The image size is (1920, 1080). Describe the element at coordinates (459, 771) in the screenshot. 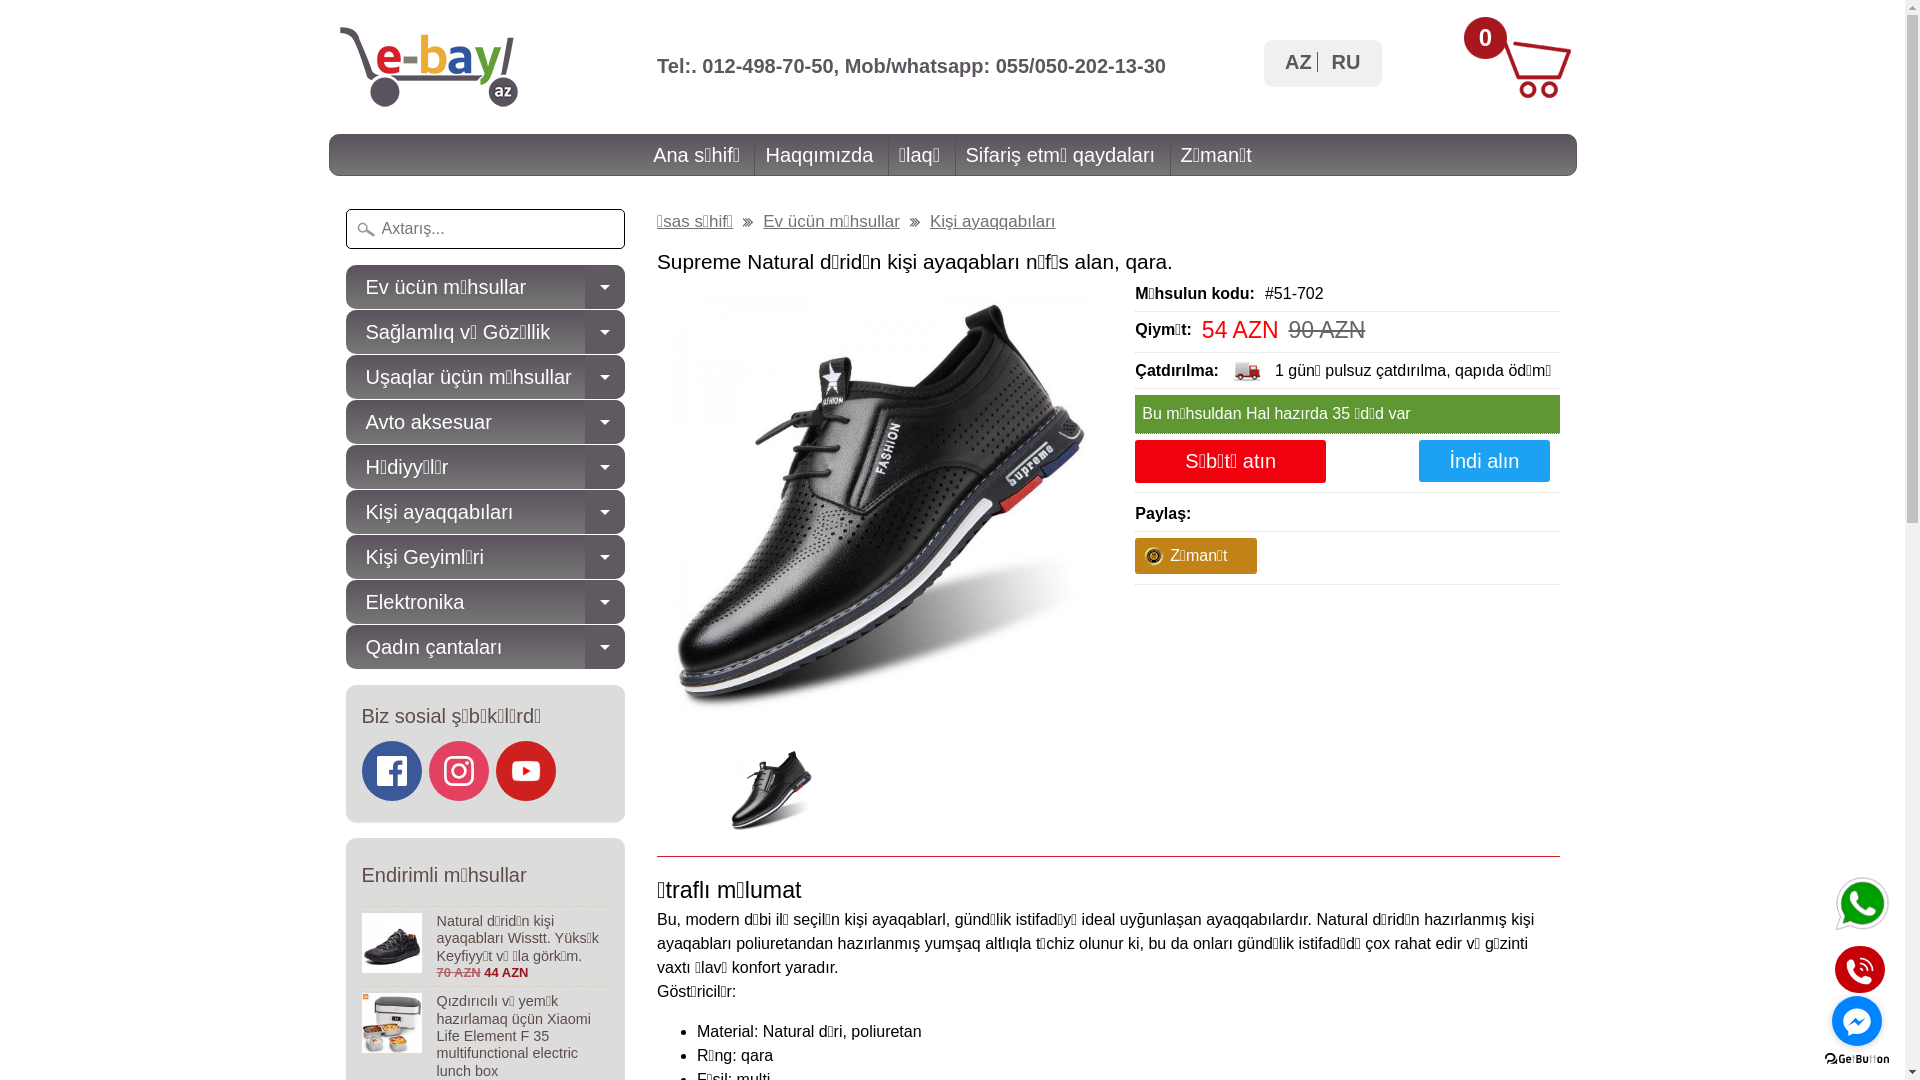

I see `Instagram` at that location.